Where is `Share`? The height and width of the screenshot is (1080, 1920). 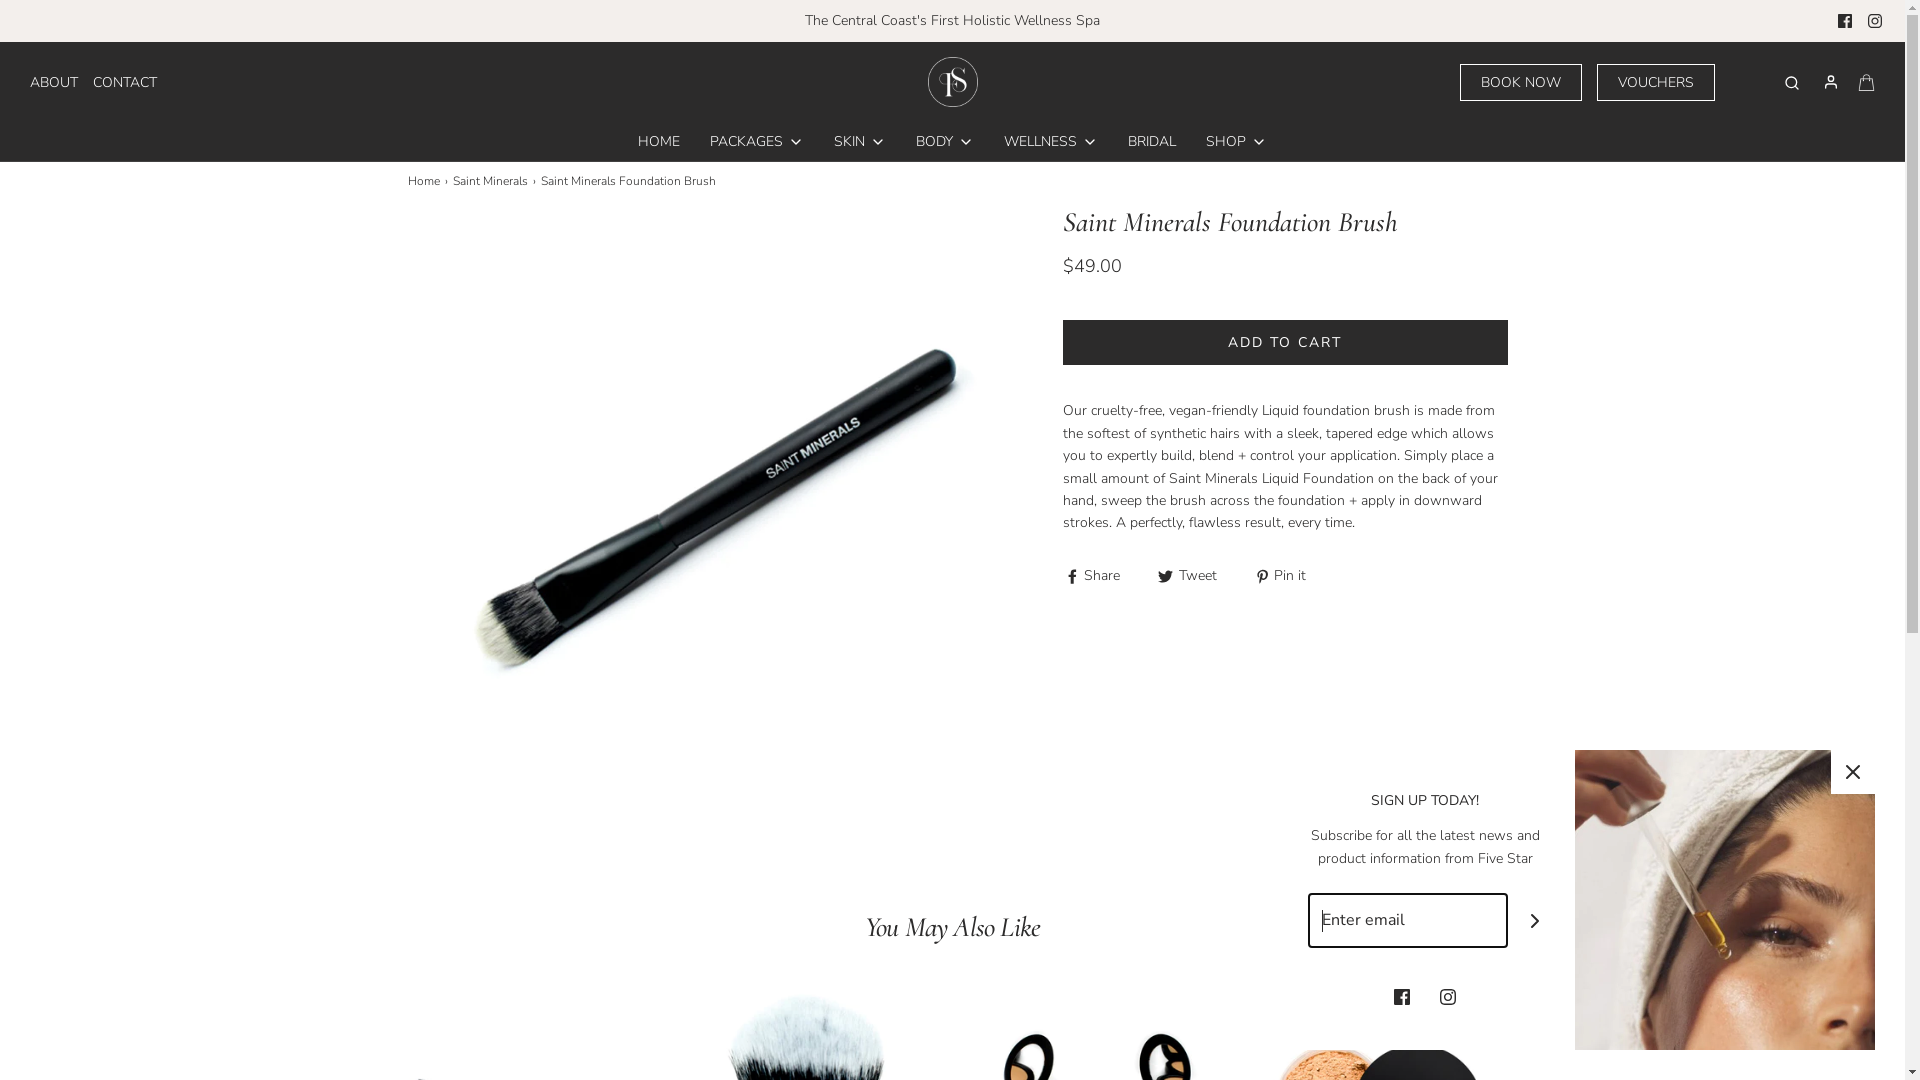
Share is located at coordinates (1094, 576).